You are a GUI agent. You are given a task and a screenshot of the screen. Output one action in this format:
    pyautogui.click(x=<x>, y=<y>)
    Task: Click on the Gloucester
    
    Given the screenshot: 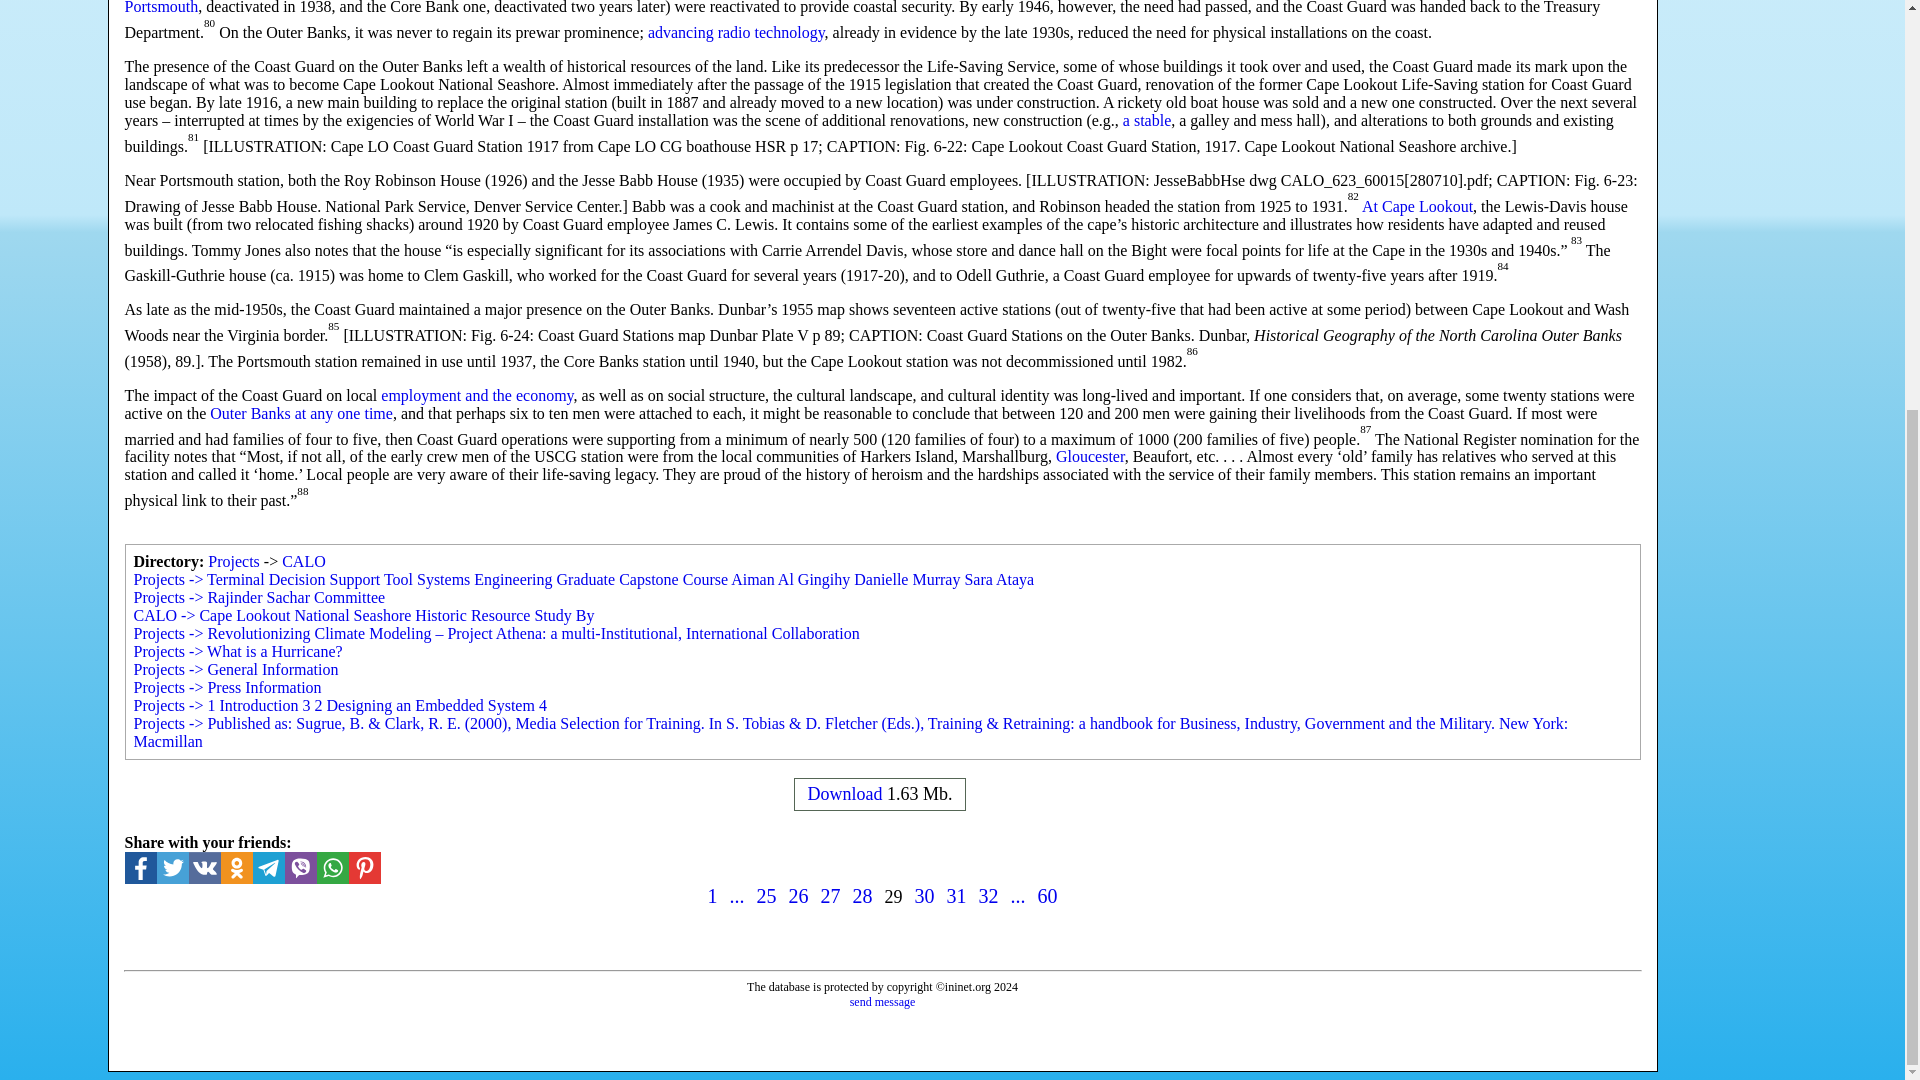 What is the action you would take?
    pyautogui.click(x=1090, y=456)
    